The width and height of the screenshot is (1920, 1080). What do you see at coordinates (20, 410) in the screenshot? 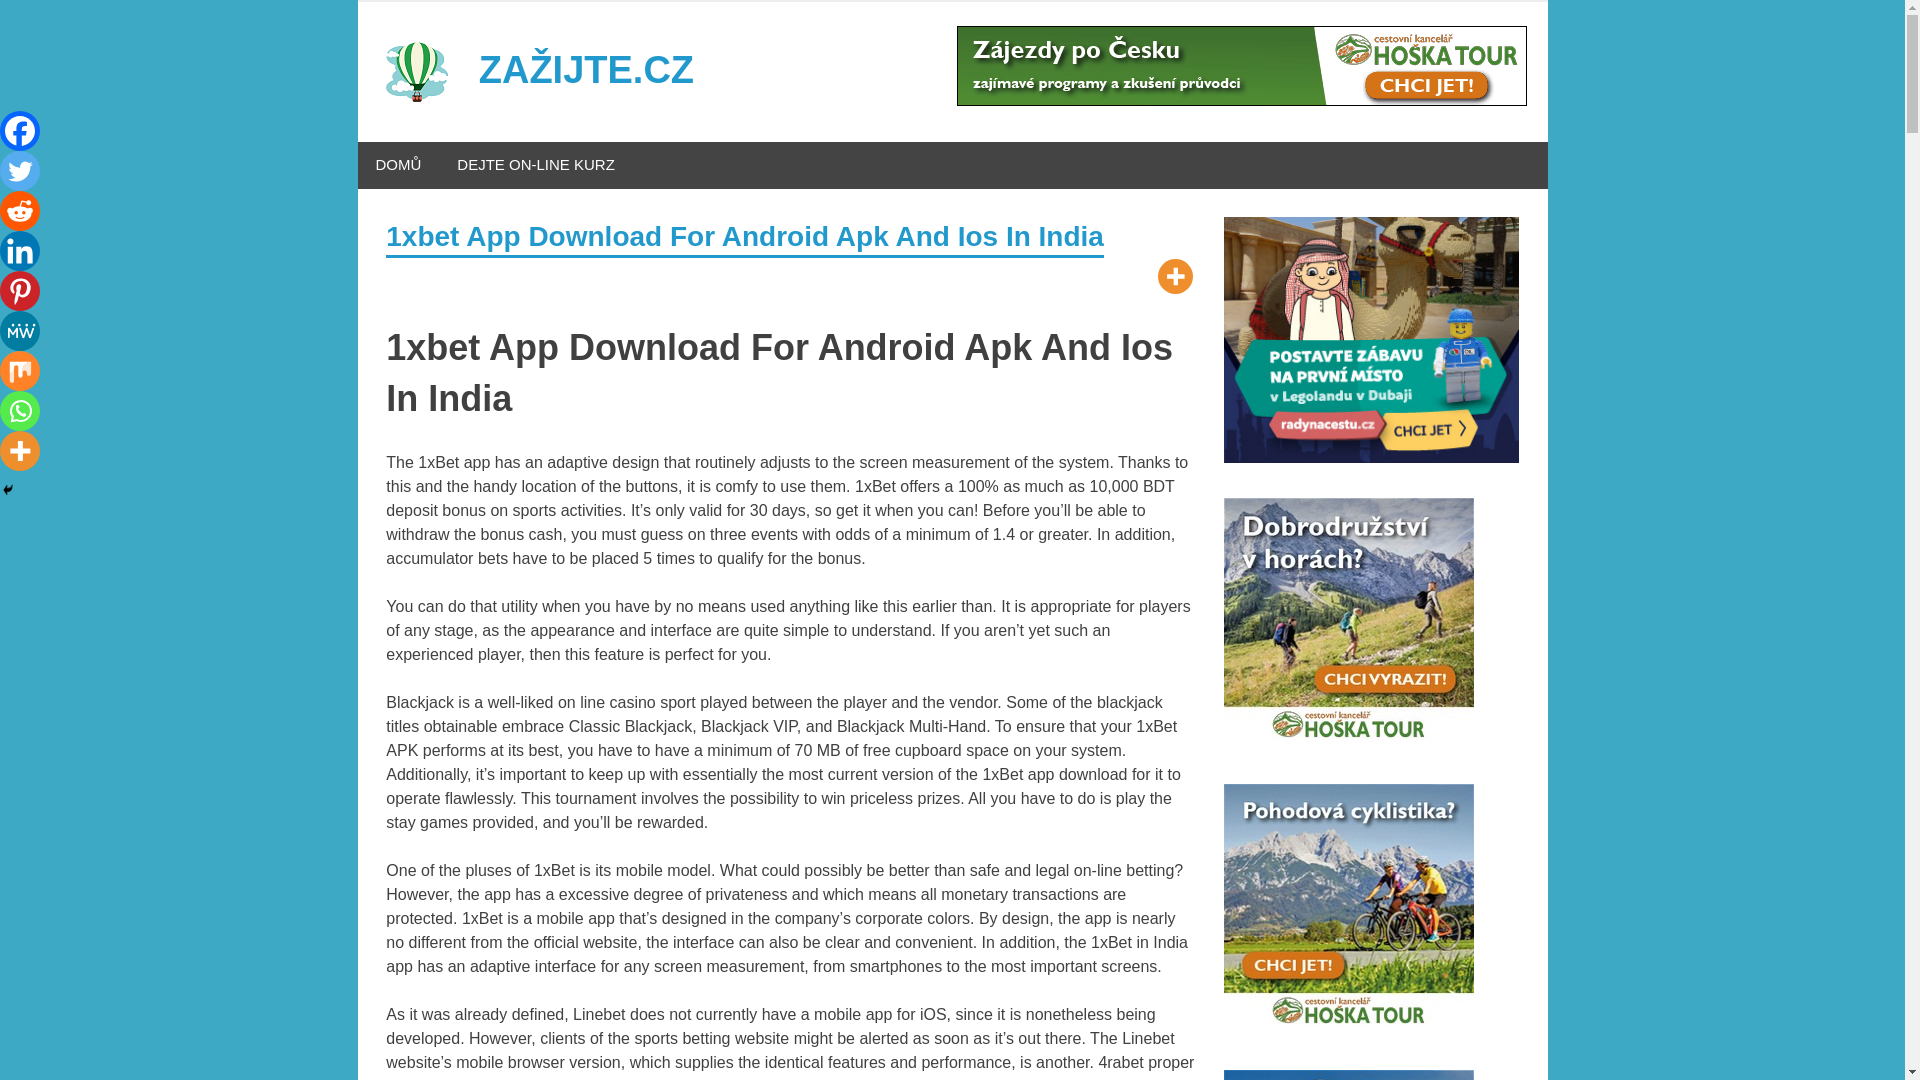
I see `Whatsapp` at bounding box center [20, 410].